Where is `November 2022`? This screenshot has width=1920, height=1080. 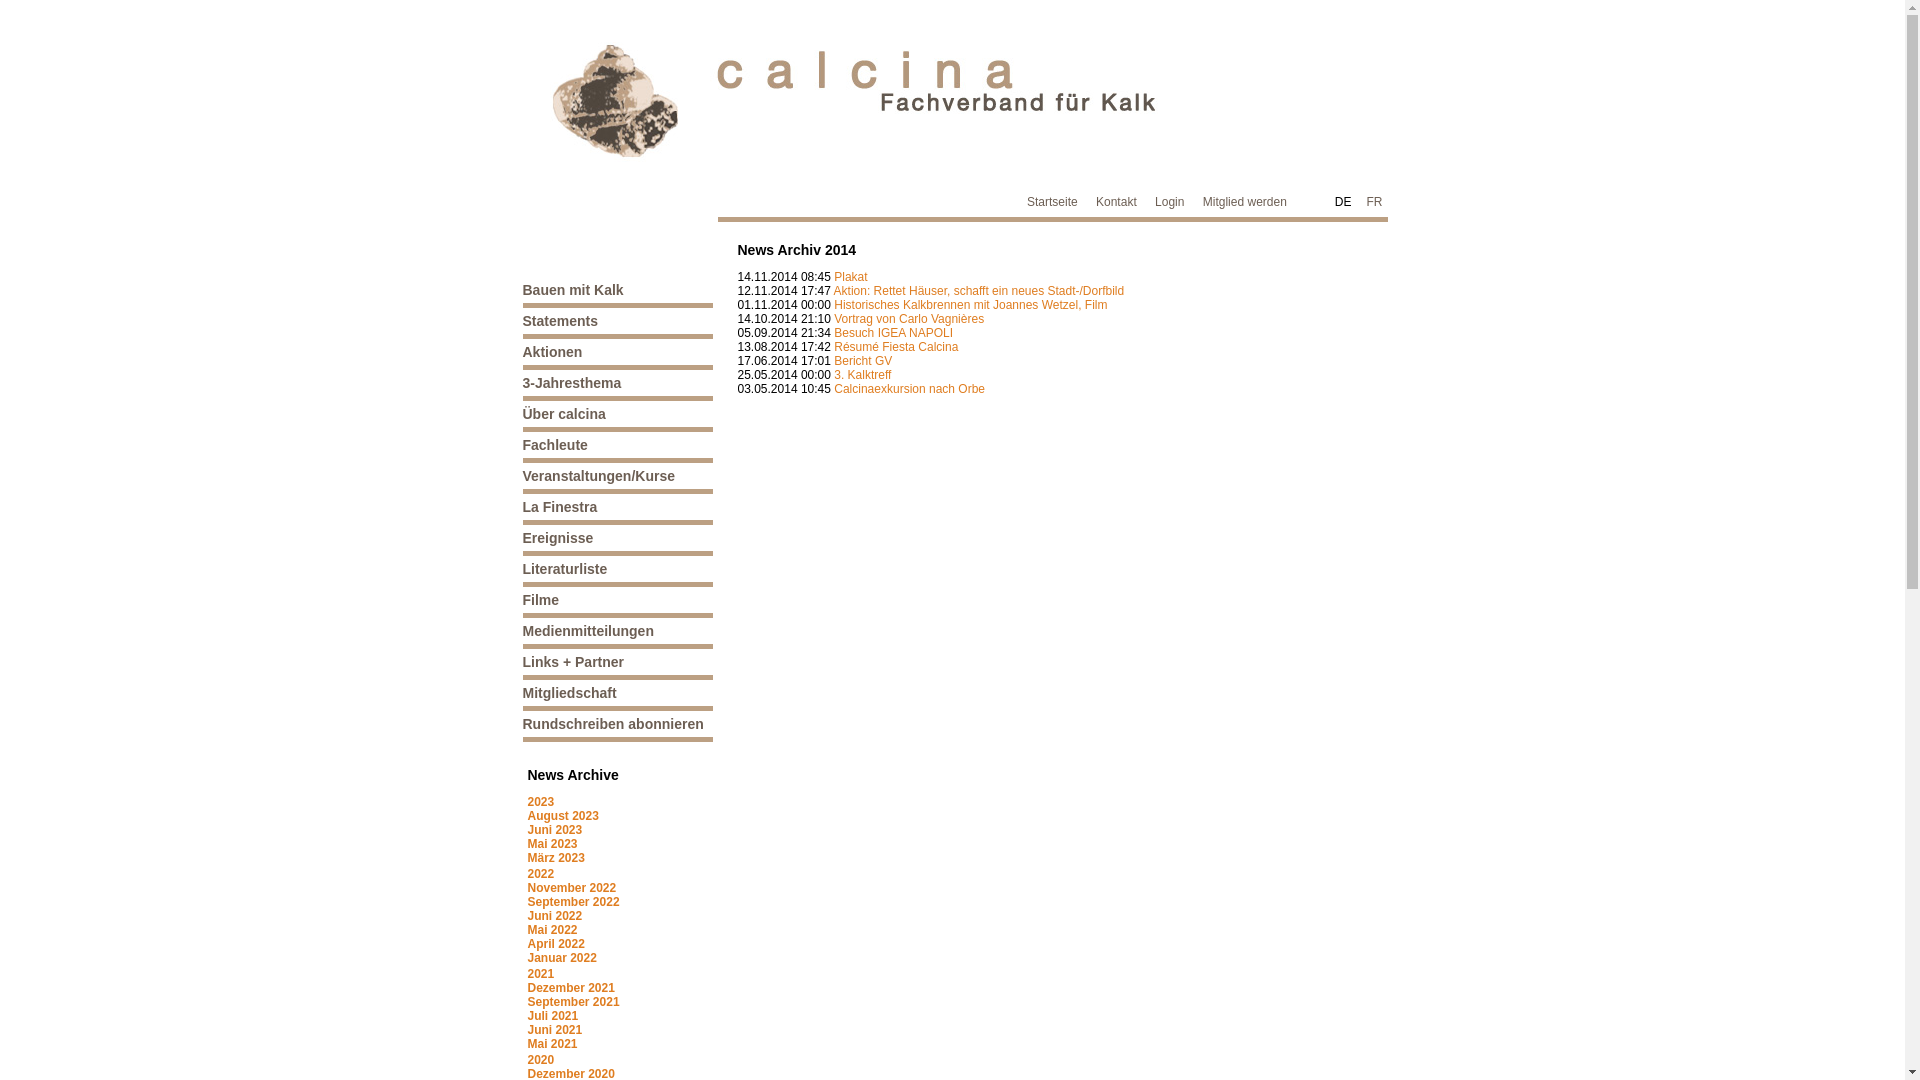 November 2022 is located at coordinates (572, 888).